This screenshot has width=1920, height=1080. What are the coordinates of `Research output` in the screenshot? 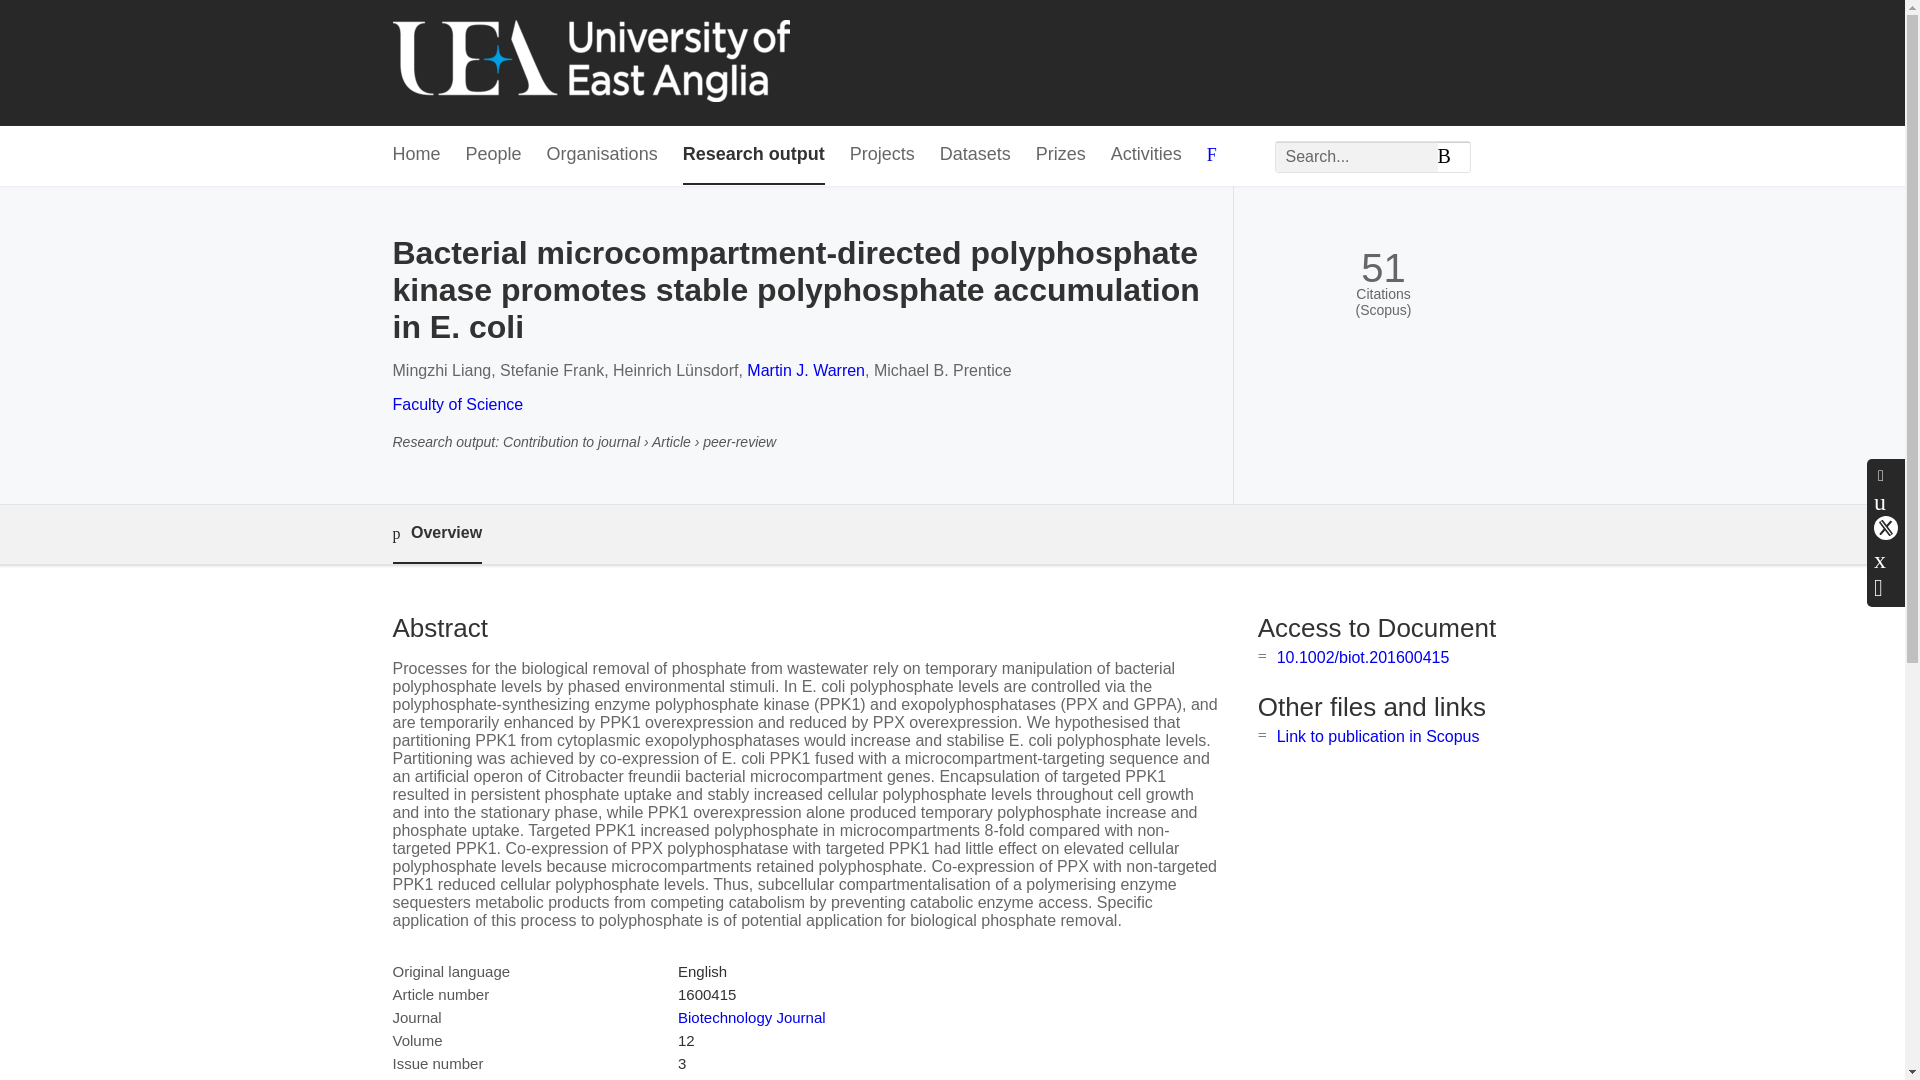 It's located at (754, 155).